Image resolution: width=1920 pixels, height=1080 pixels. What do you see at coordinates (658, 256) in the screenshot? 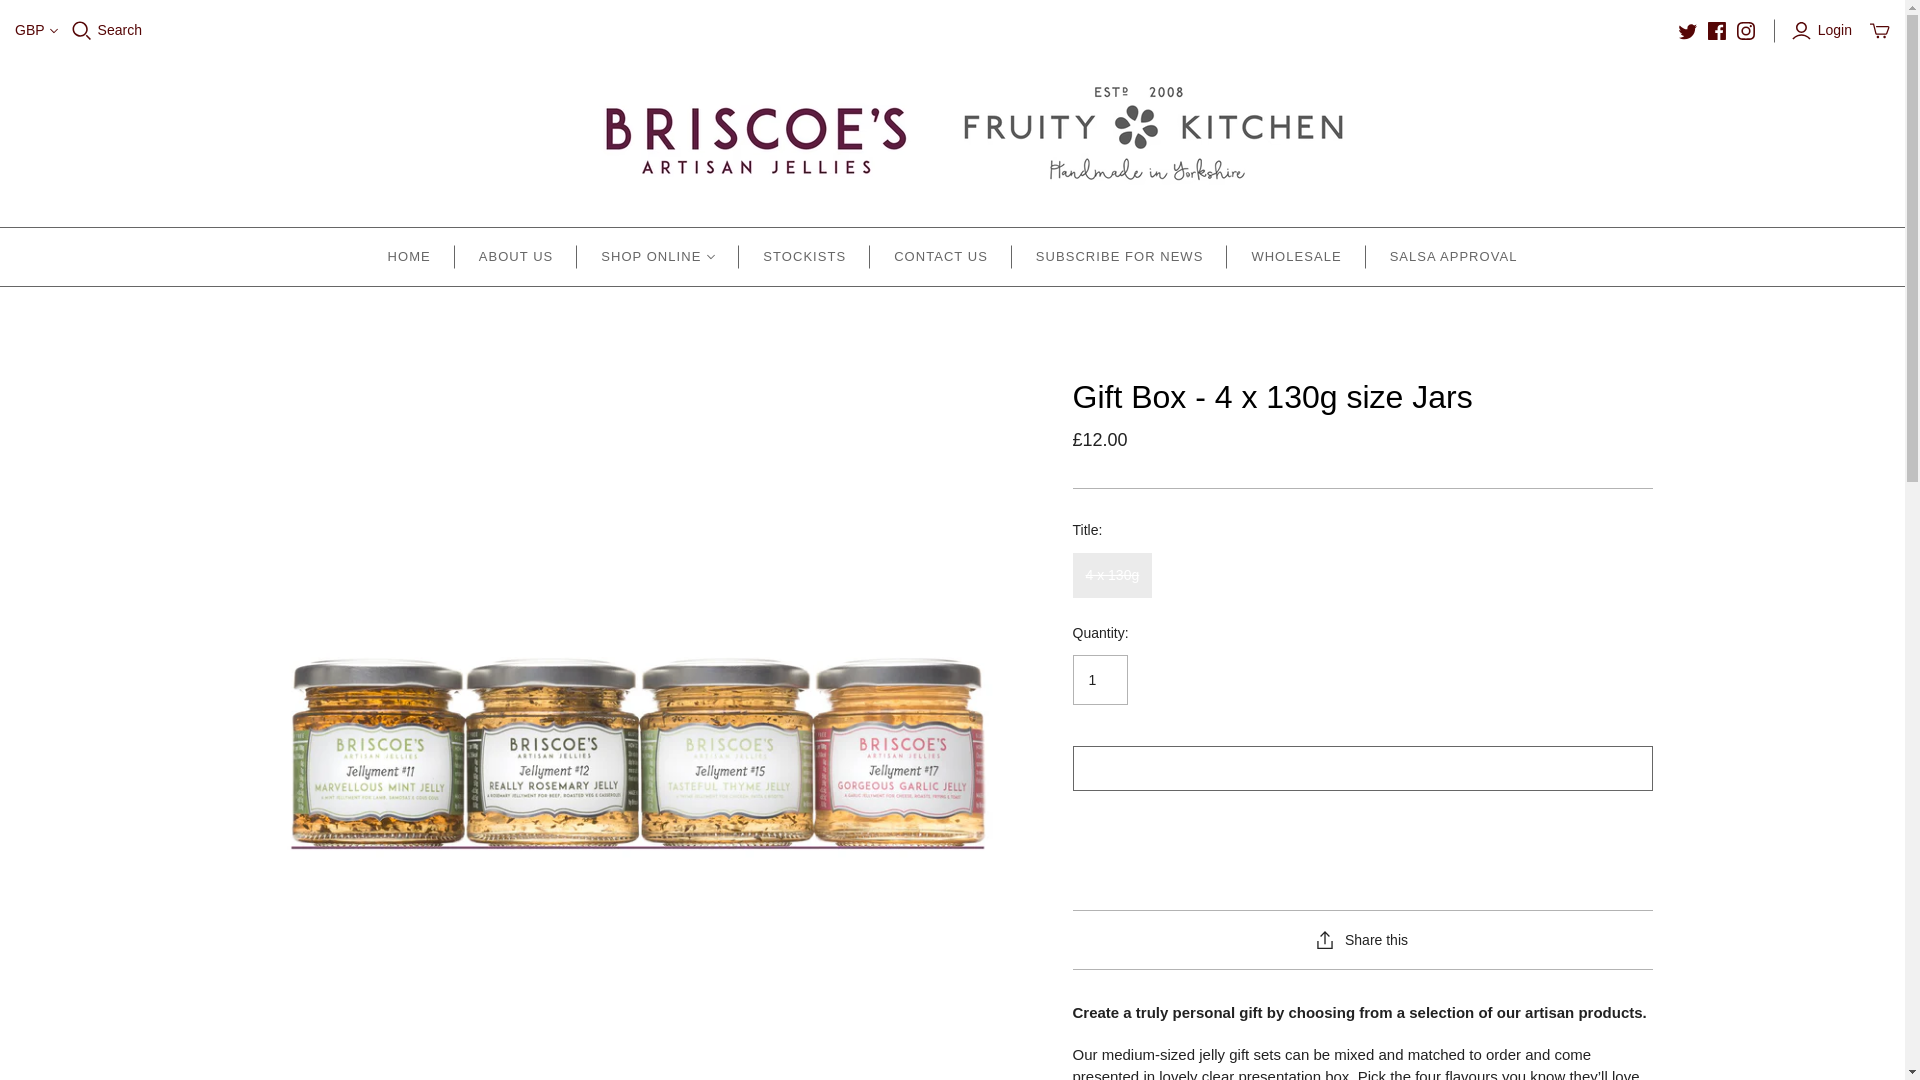
I see `SHOP ONLINE` at bounding box center [658, 256].